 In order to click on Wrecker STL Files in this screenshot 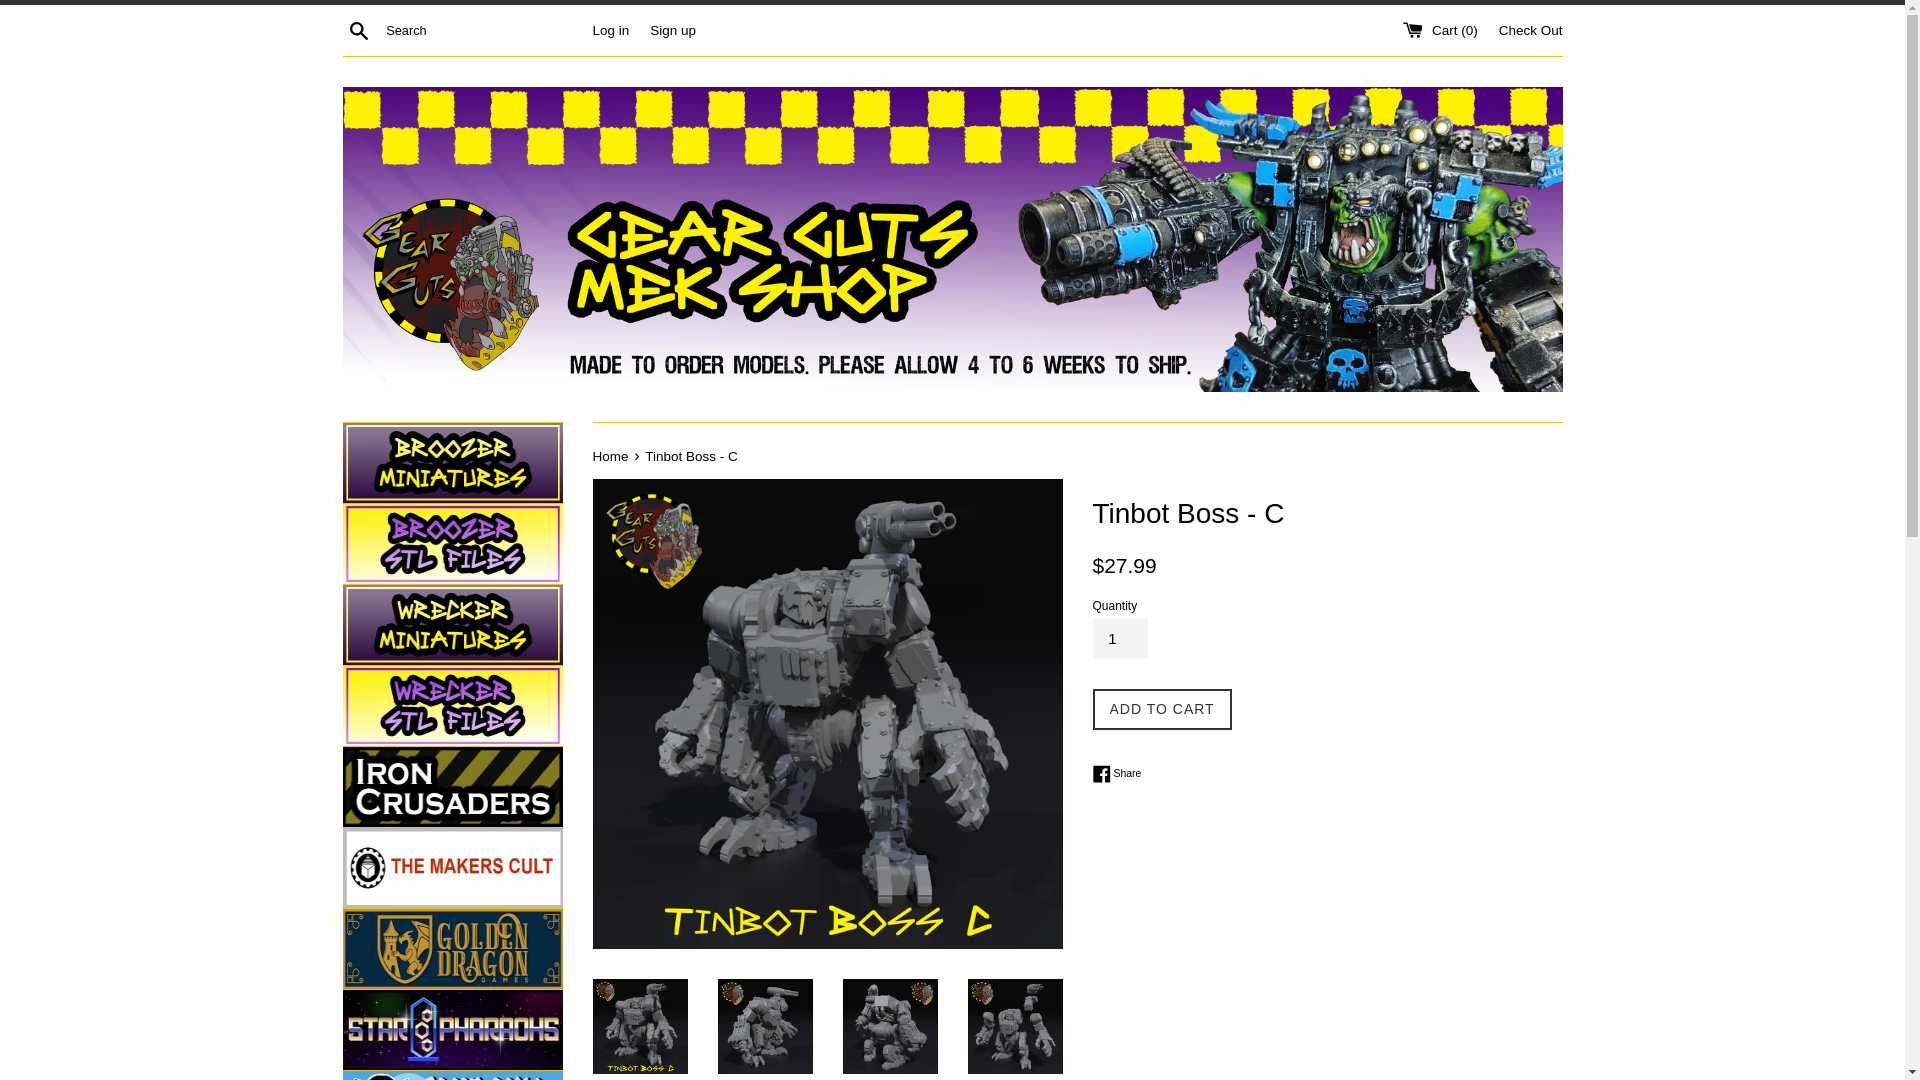, I will do `click(452, 544)`.